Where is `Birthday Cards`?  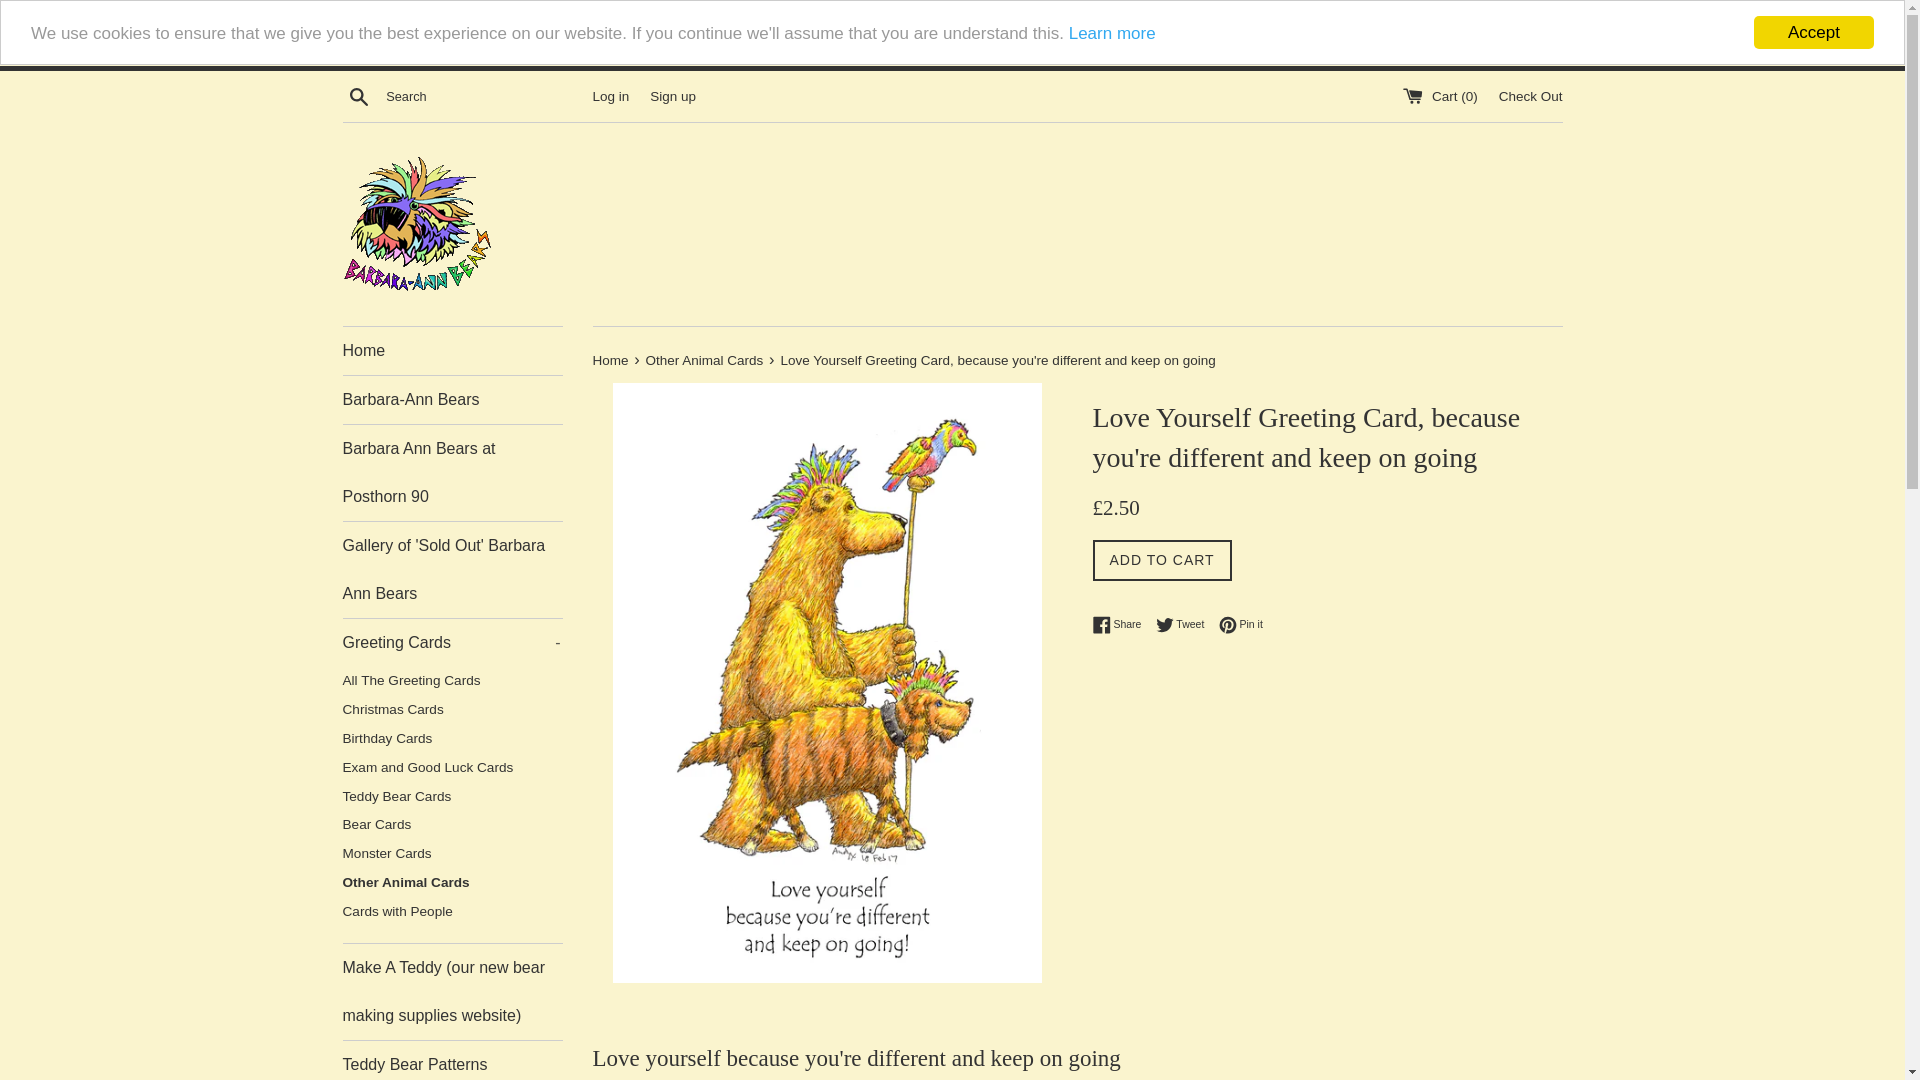
Birthday Cards is located at coordinates (452, 738).